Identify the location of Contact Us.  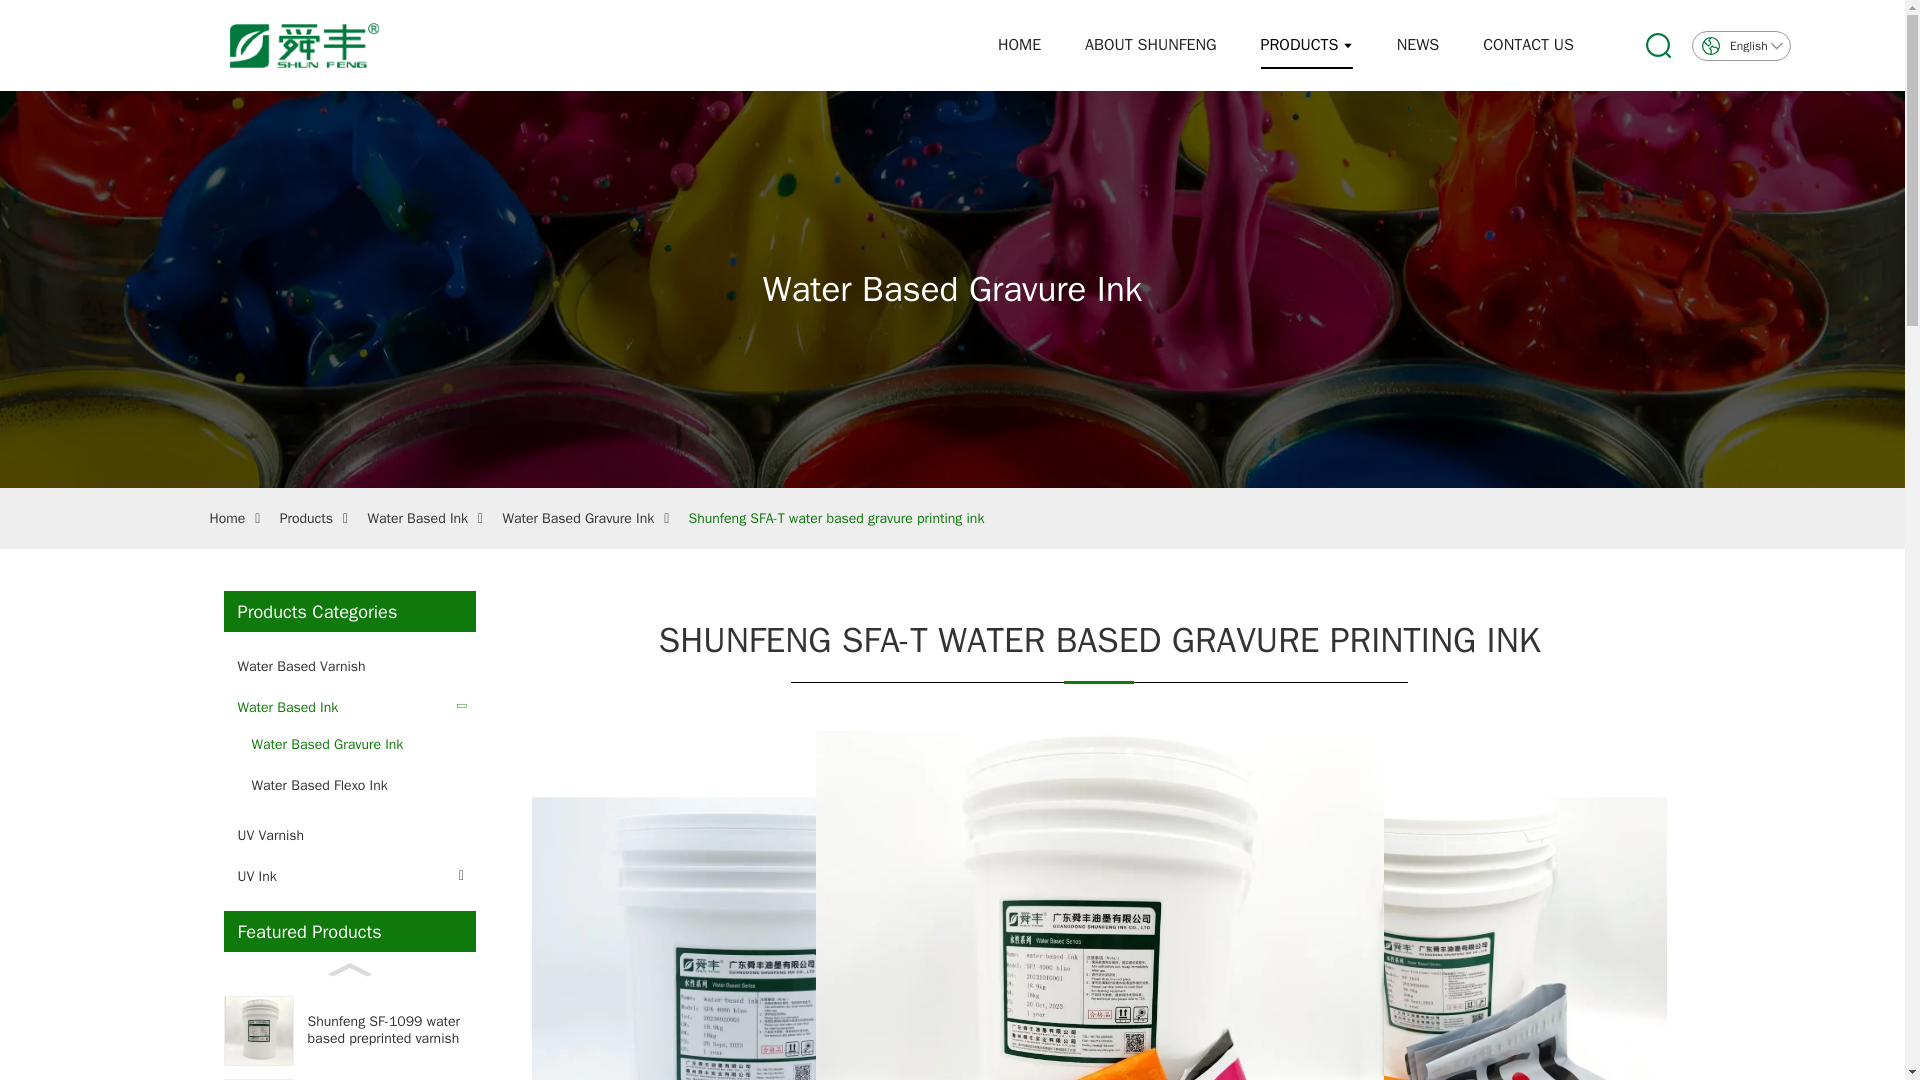
(1528, 45).